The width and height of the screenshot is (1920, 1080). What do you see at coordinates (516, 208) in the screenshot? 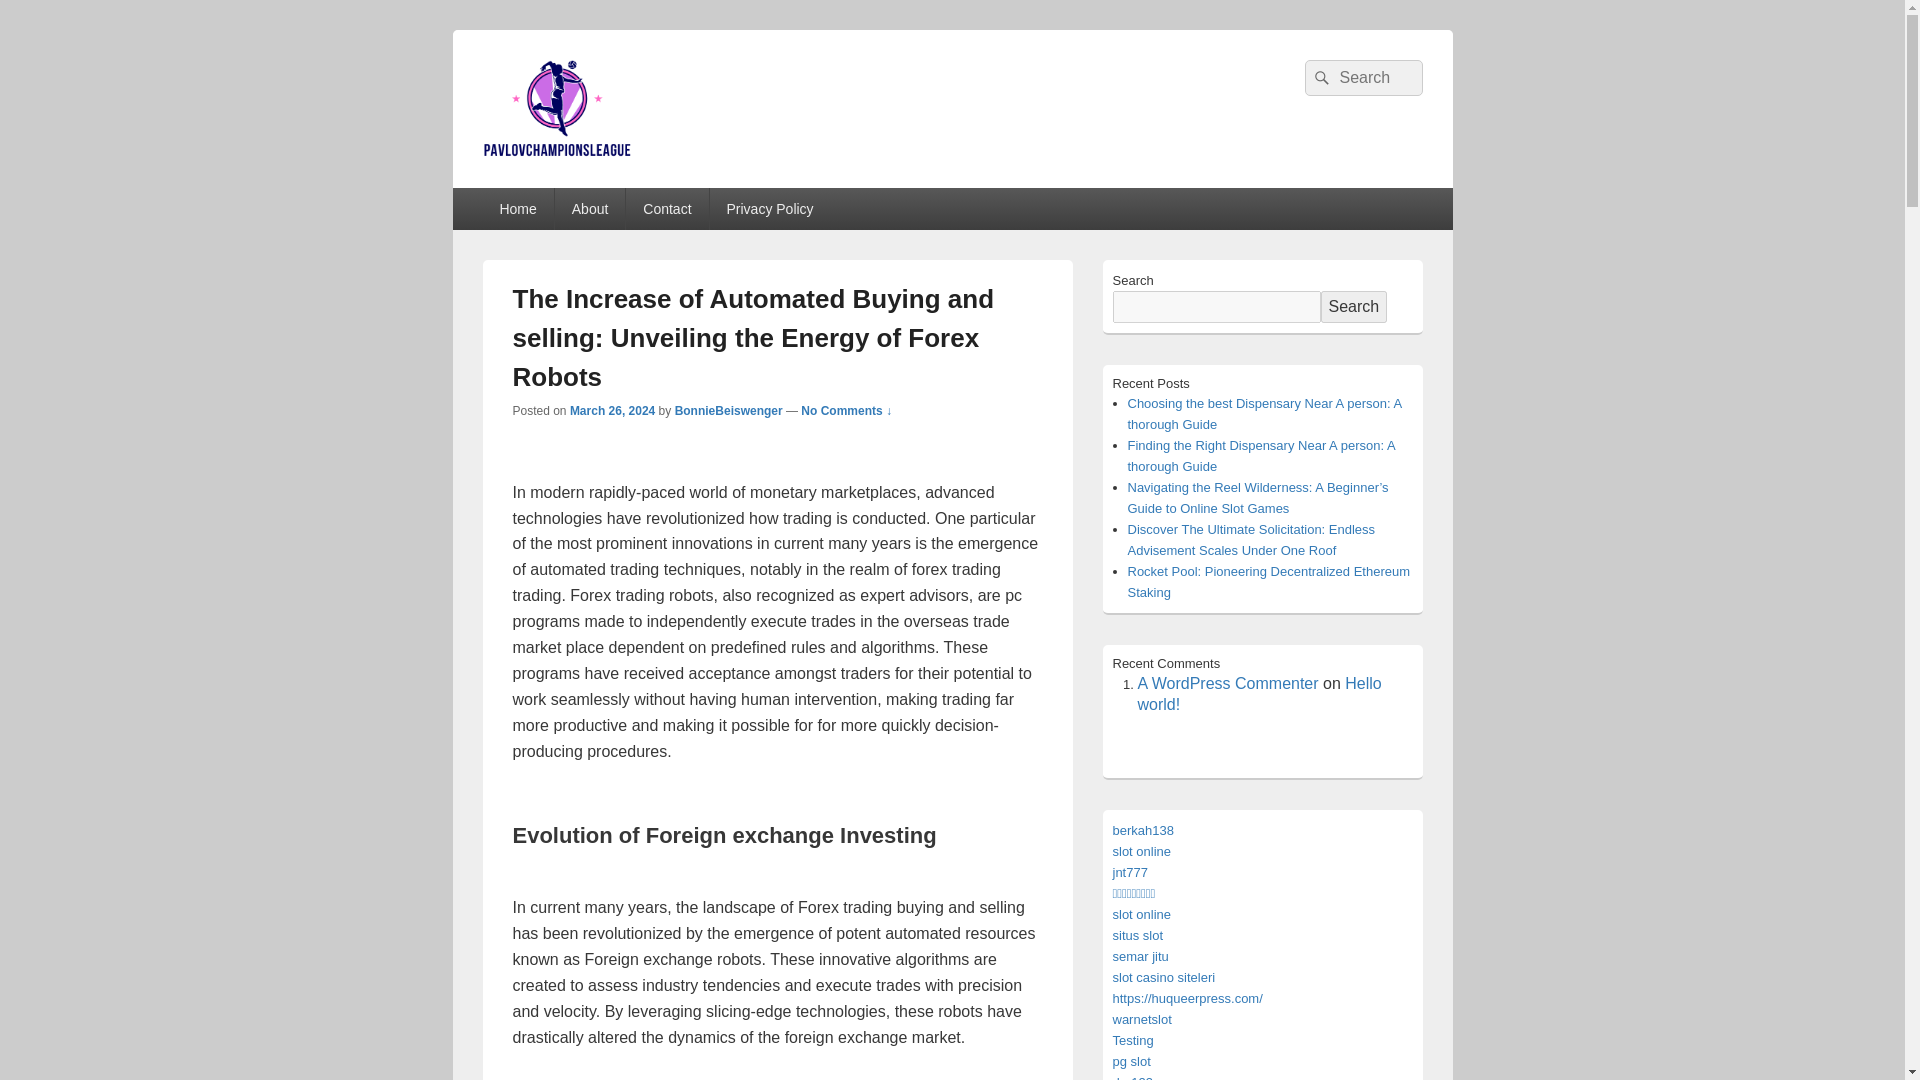
I see `Home` at bounding box center [516, 208].